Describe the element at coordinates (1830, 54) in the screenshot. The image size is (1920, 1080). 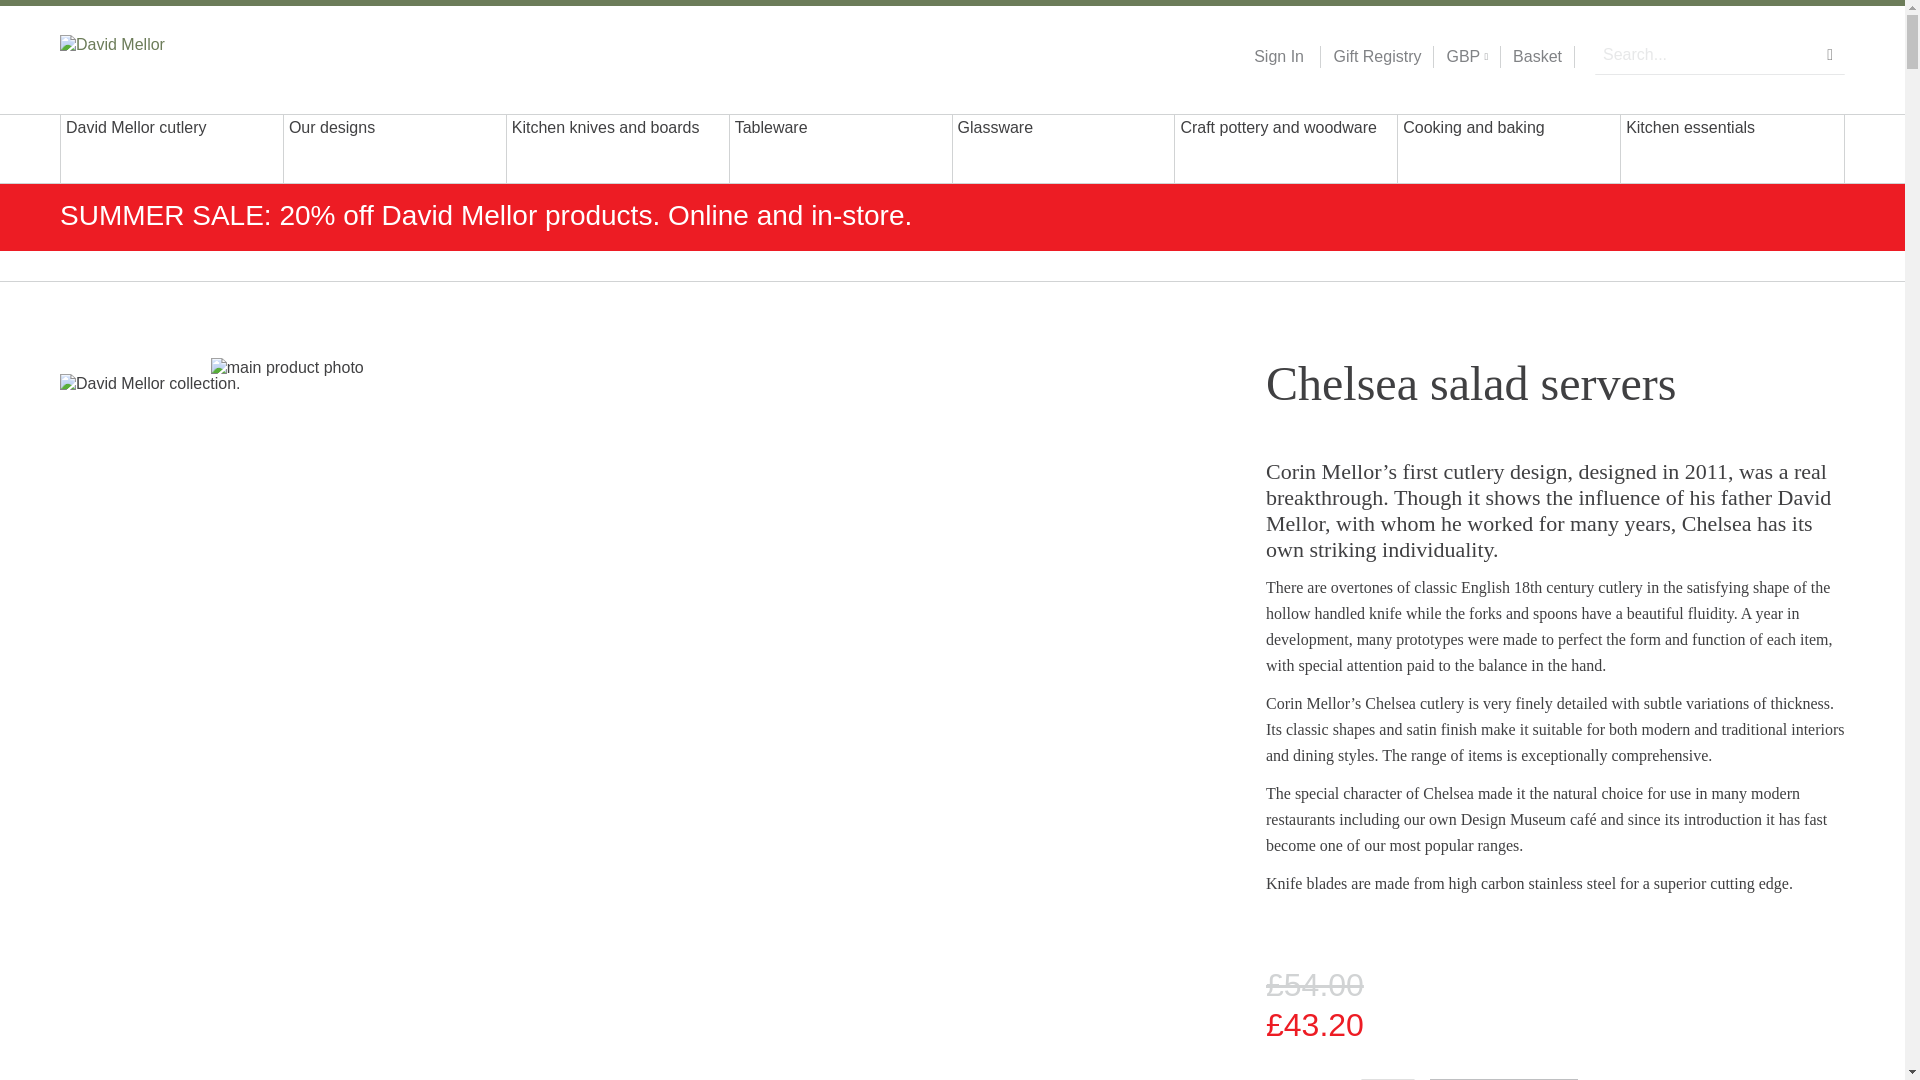
I see `Search` at that location.